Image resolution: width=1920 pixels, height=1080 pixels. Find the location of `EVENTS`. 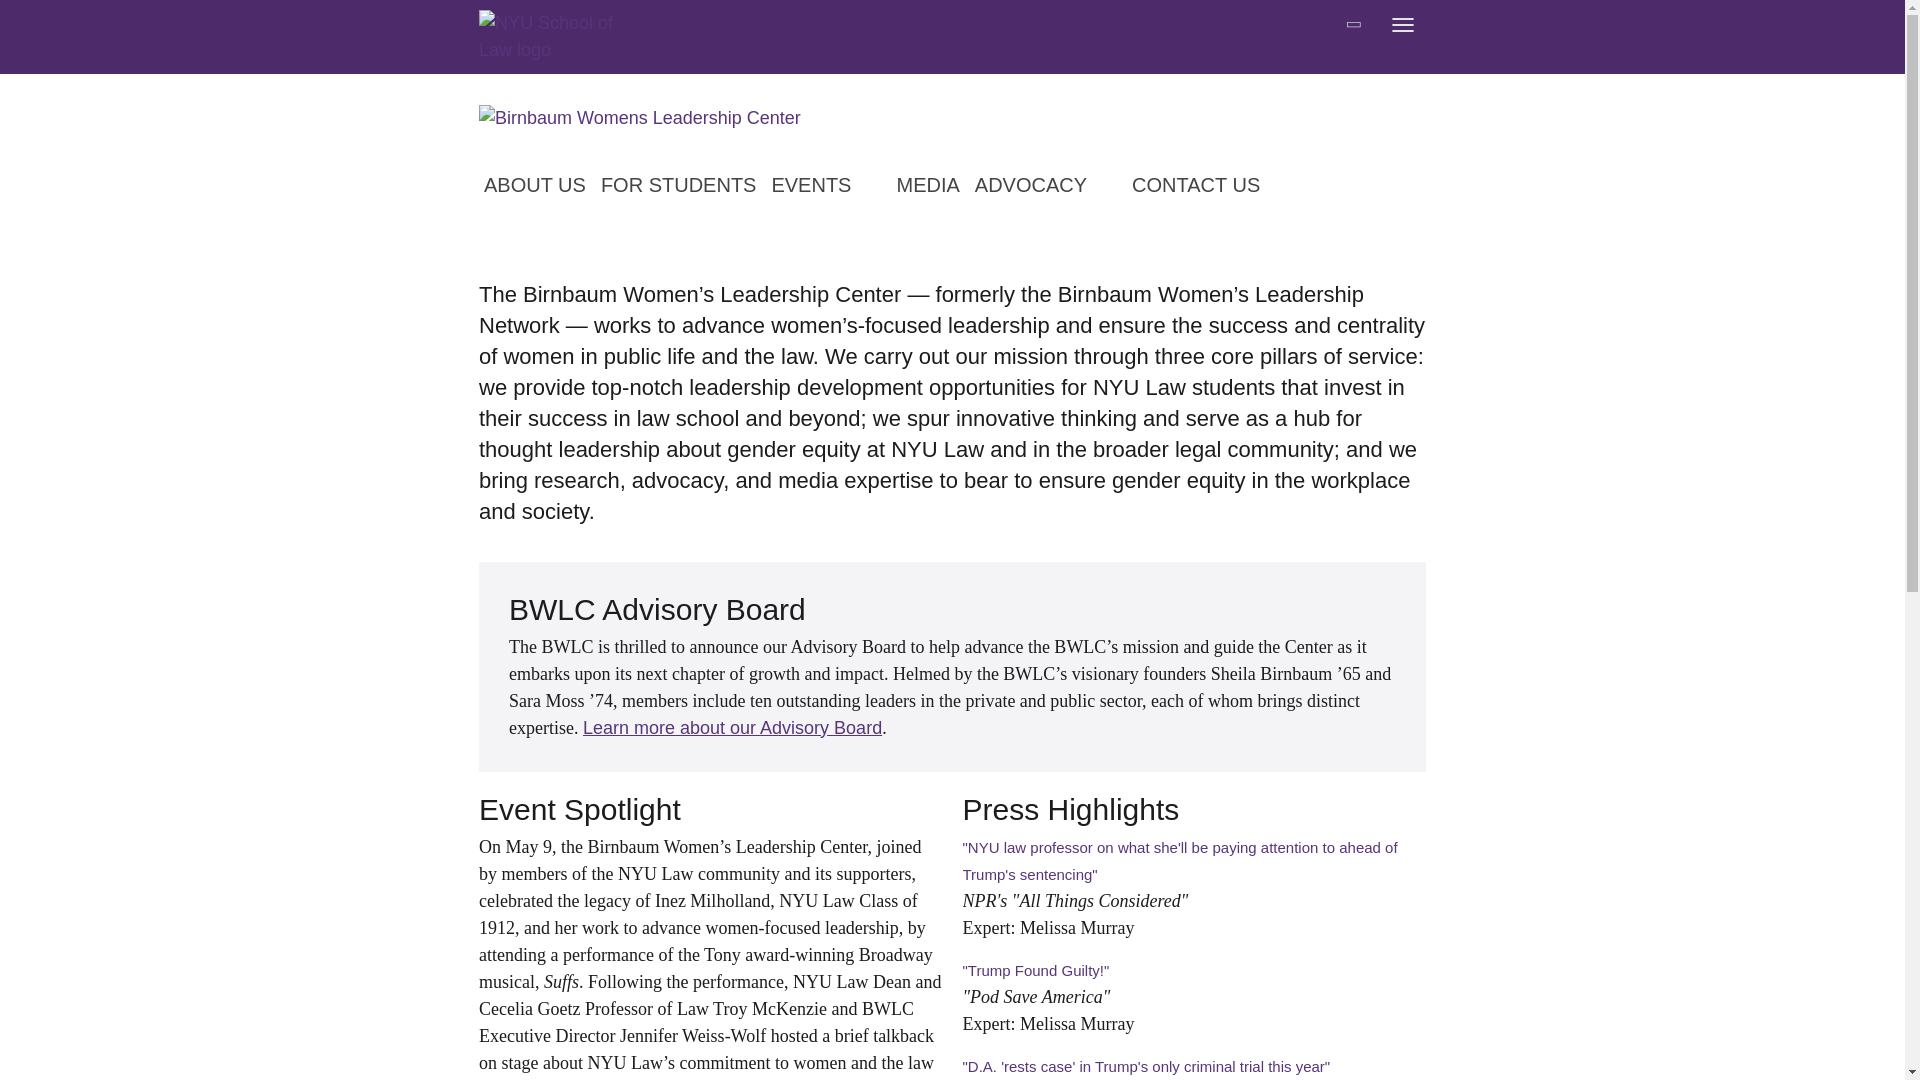

EVENTS is located at coordinates (830, 186).